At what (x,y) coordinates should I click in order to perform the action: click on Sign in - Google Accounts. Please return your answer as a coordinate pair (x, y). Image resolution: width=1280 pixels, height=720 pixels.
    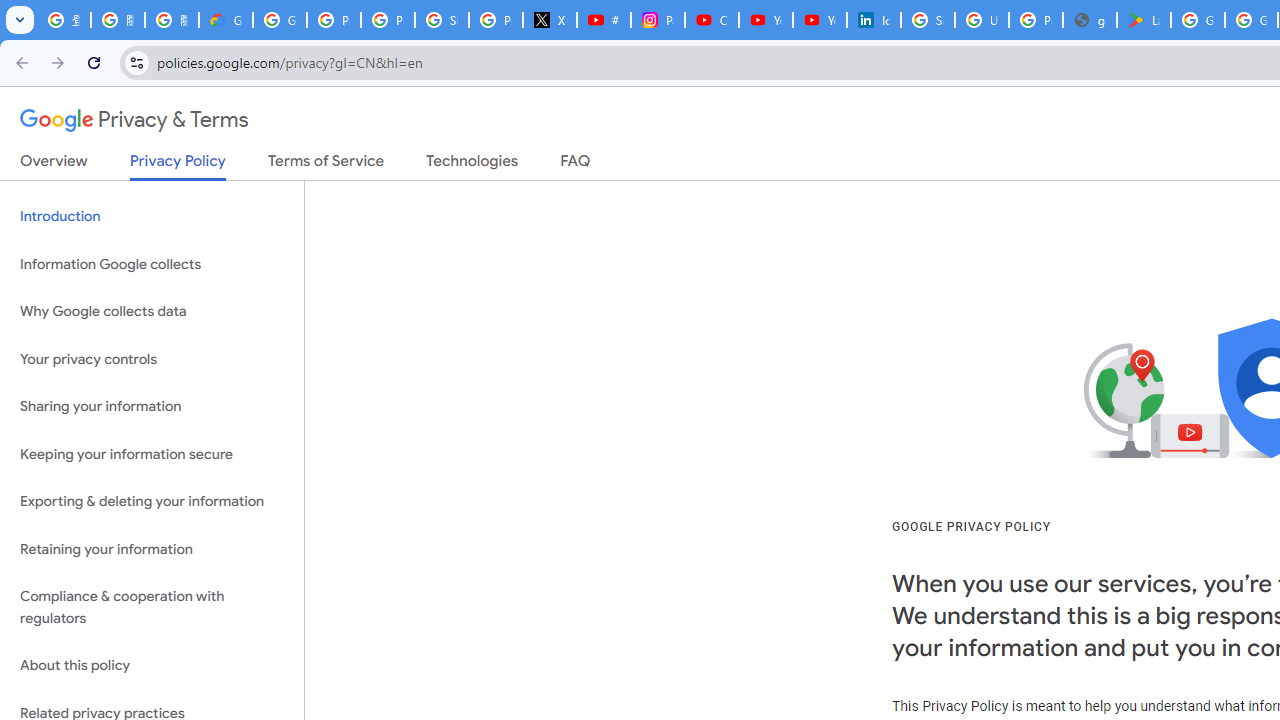
    Looking at the image, I should click on (441, 20).